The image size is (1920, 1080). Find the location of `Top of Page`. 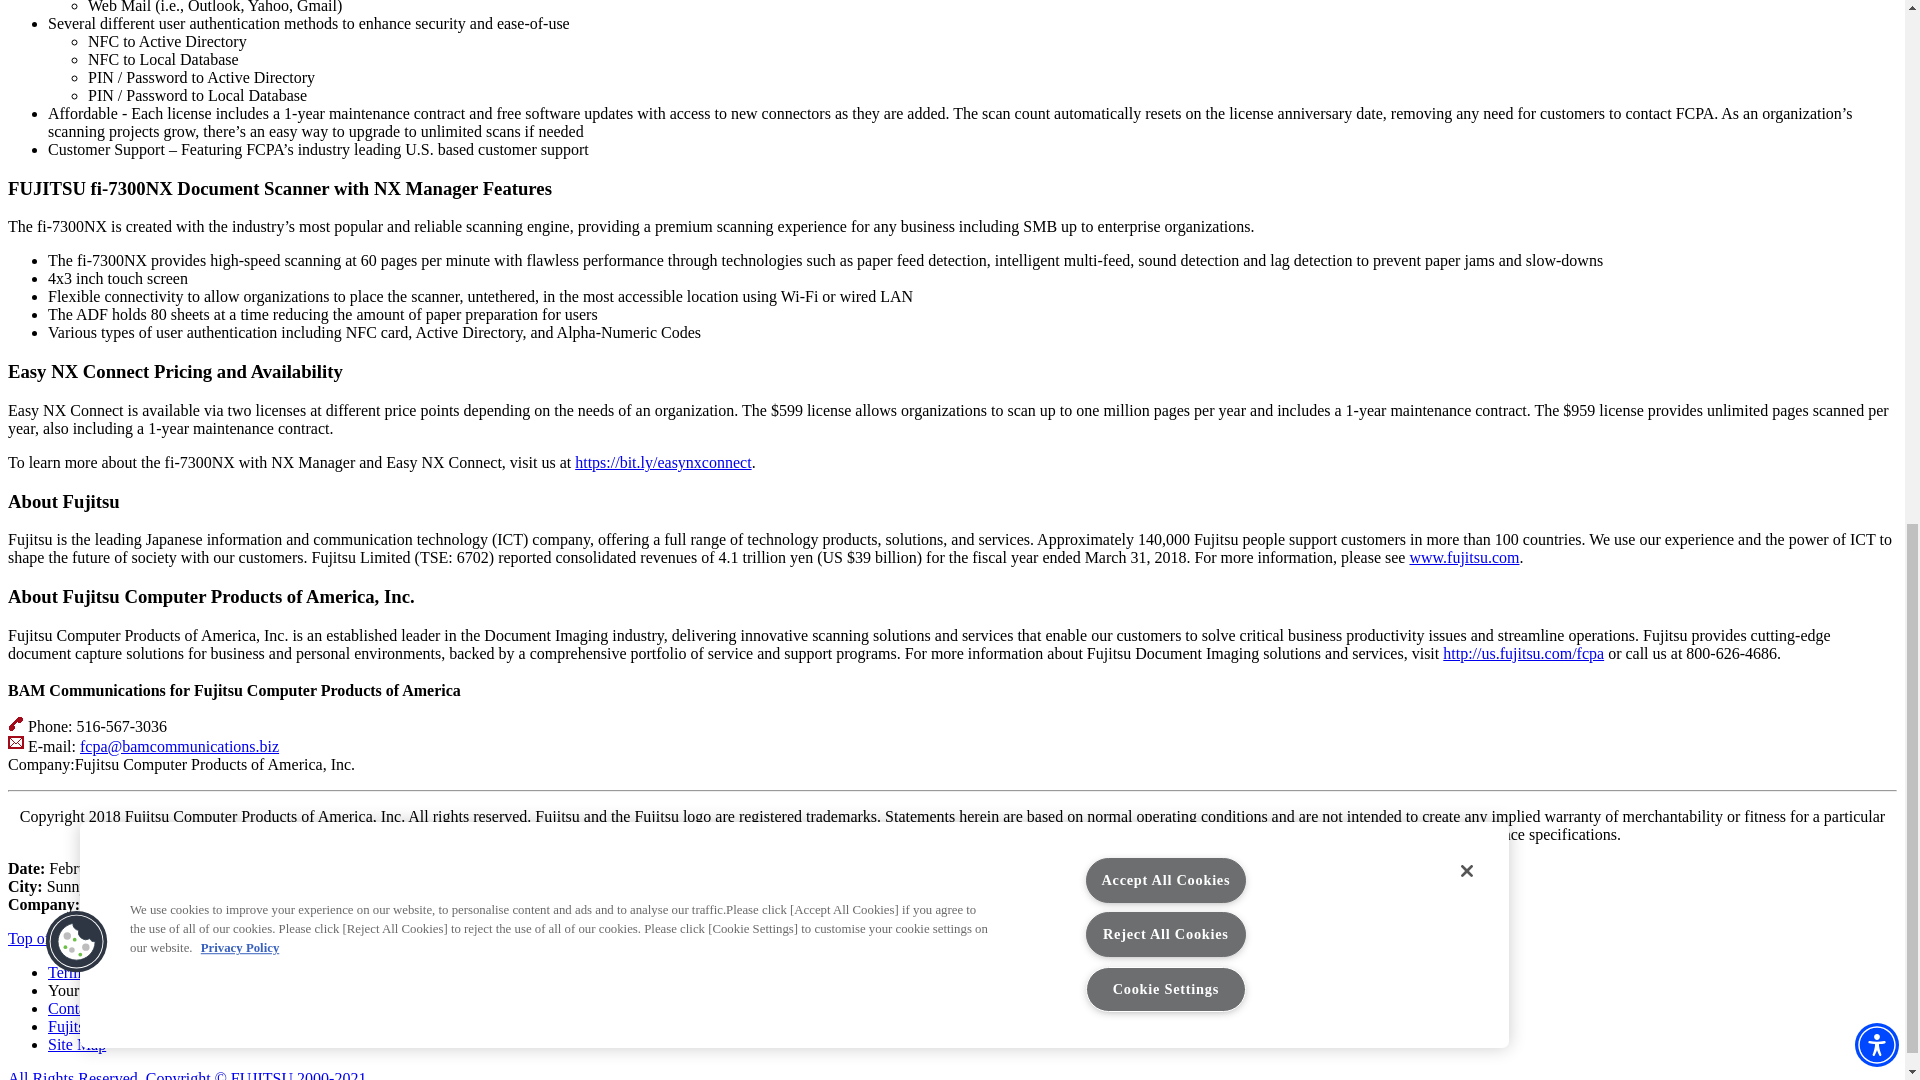

Top of Page is located at coordinates (52, 937).